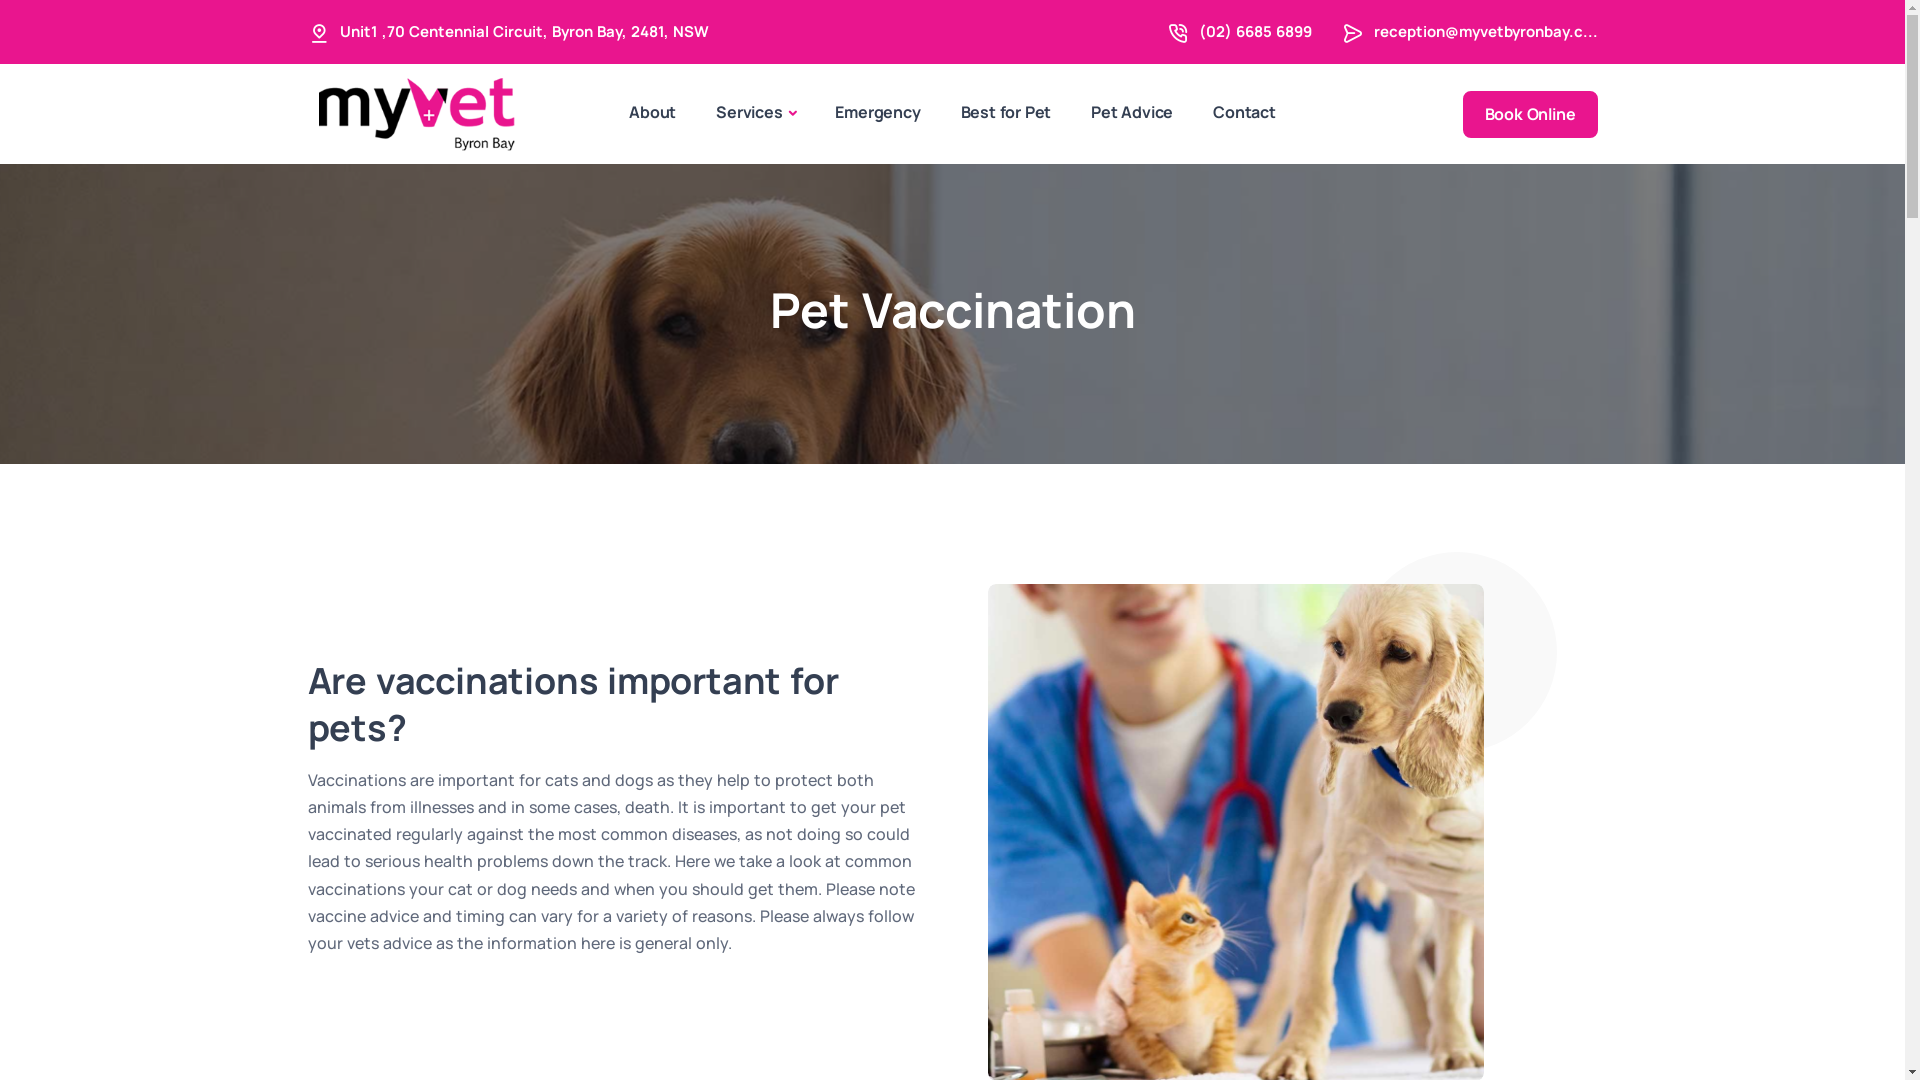 The image size is (1920, 1080). Describe the element at coordinates (756, 114) in the screenshot. I see `Services` at that location.